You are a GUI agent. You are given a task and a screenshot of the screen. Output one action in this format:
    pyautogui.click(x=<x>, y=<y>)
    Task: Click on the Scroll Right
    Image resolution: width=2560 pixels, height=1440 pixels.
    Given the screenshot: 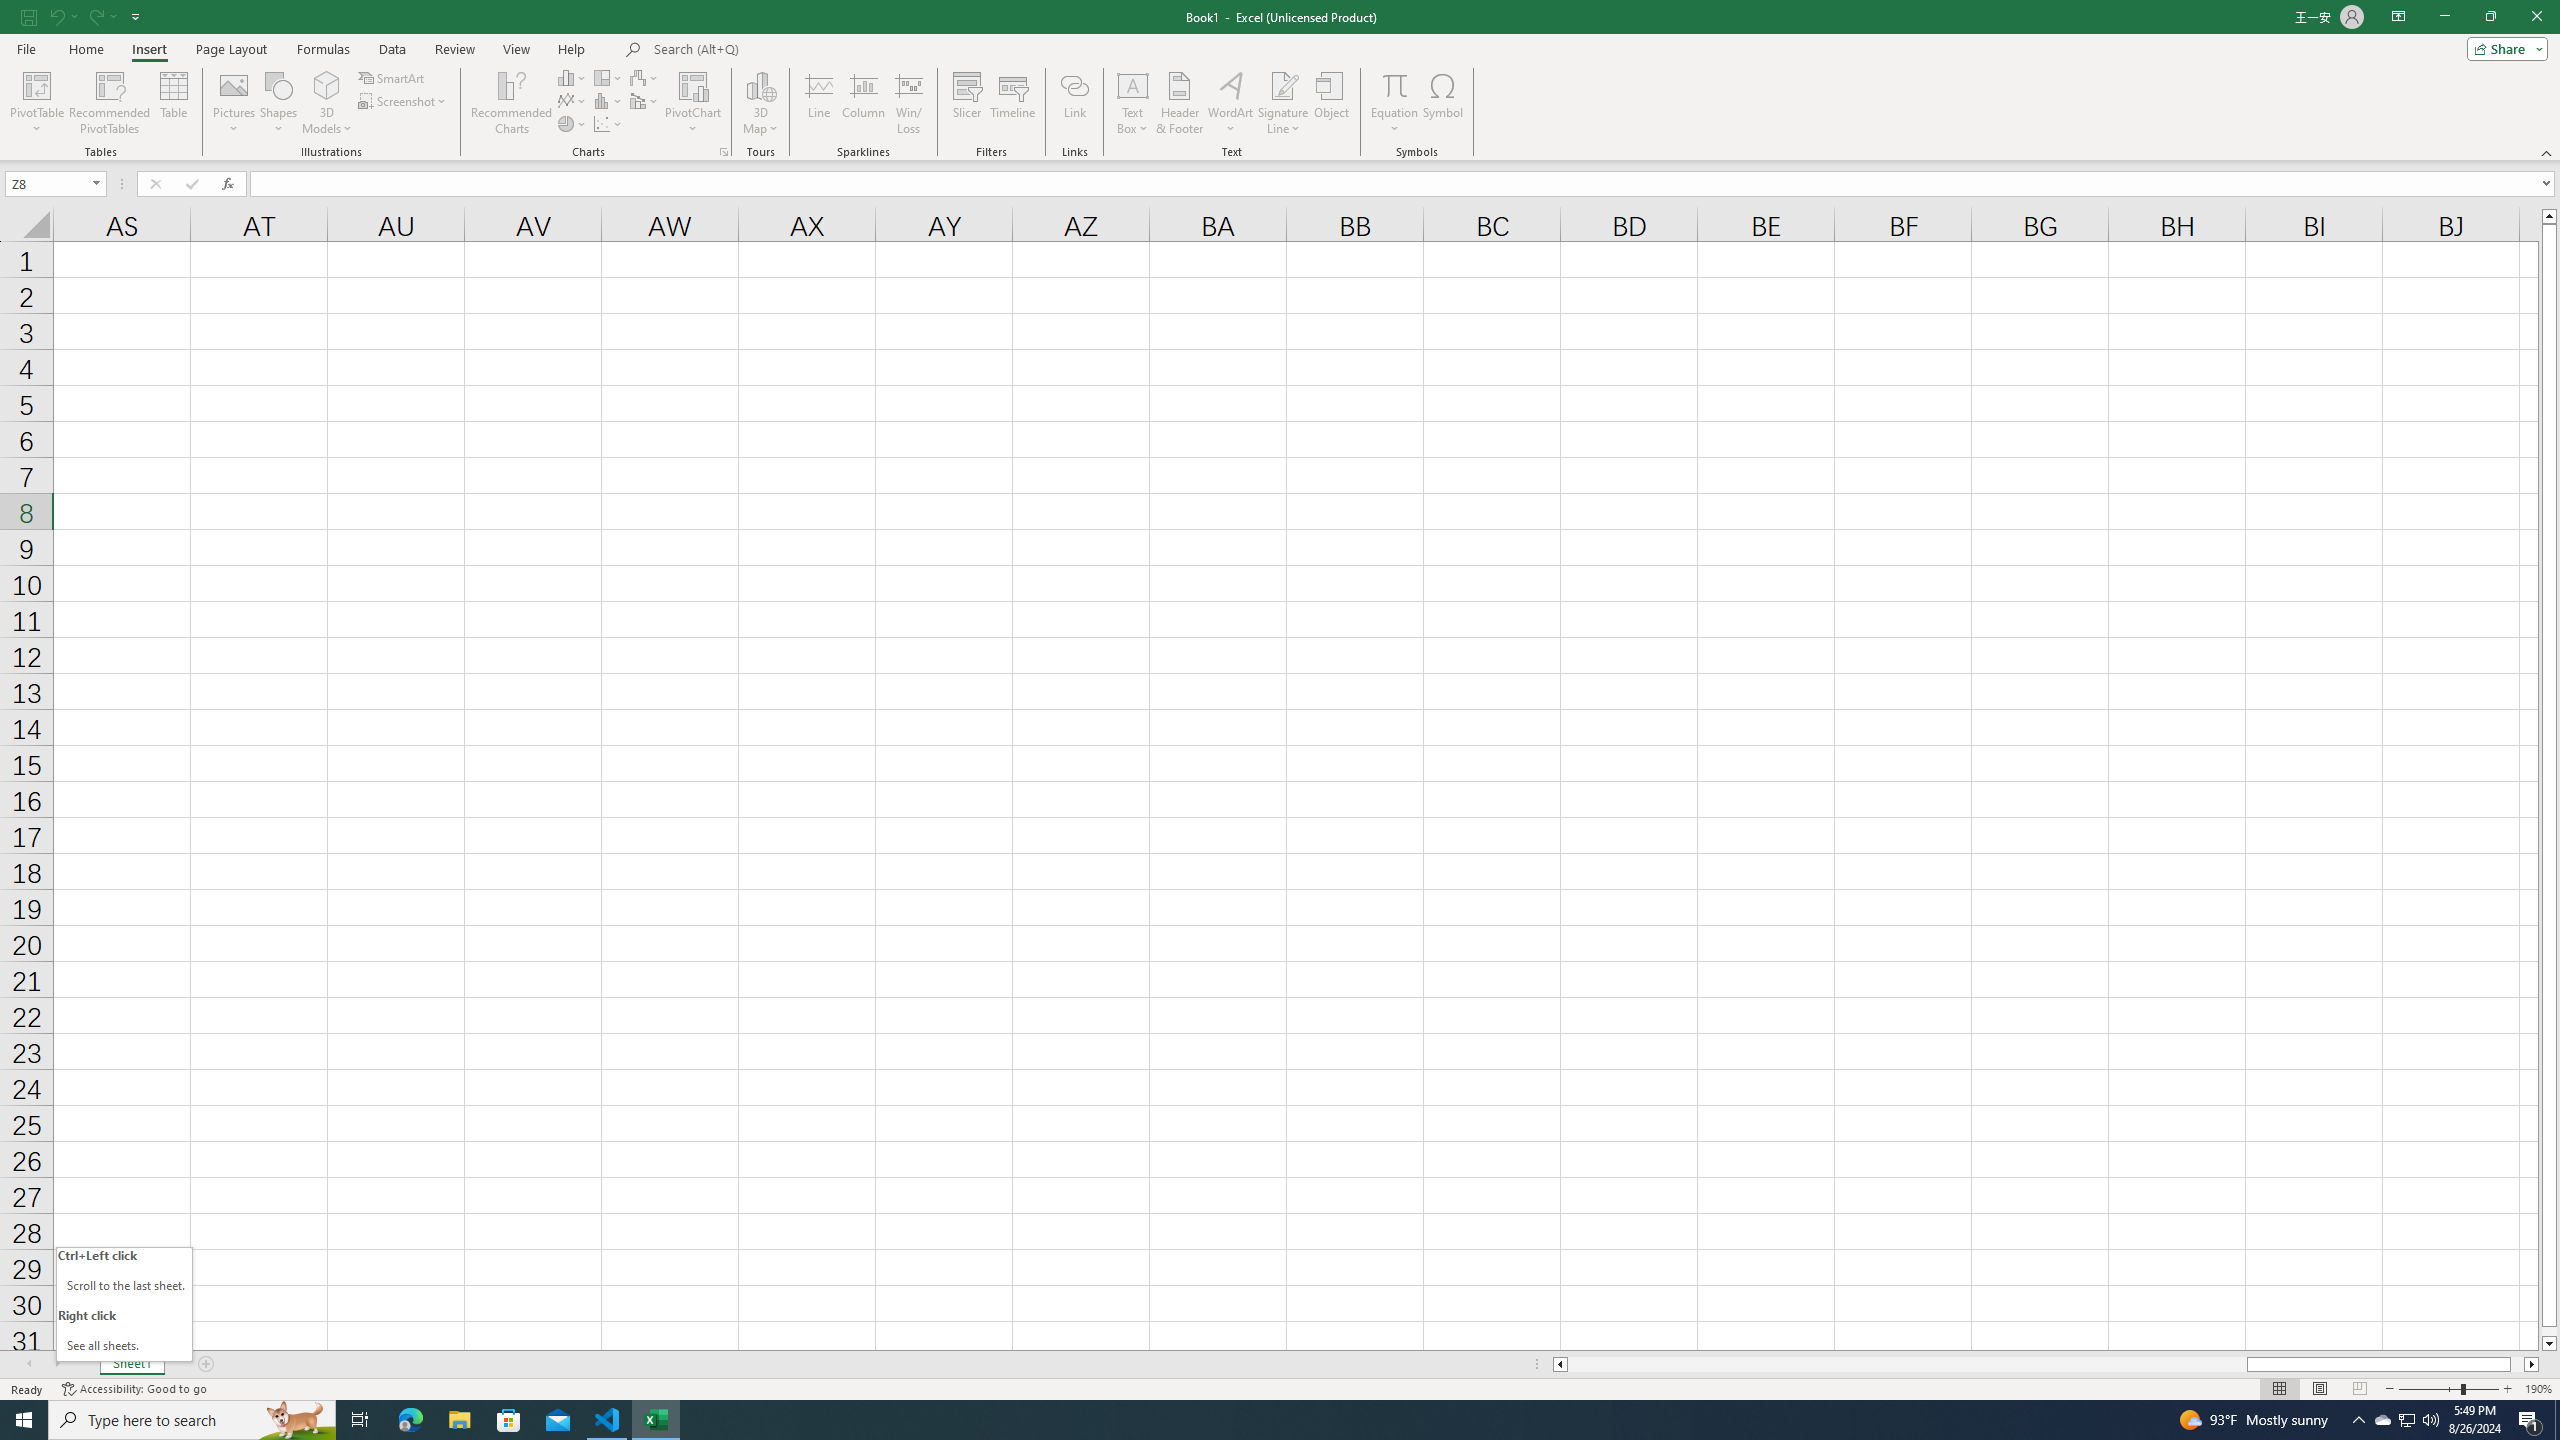 What is the action you would take?
    pyautogui.click(x=57, y=1364)
    